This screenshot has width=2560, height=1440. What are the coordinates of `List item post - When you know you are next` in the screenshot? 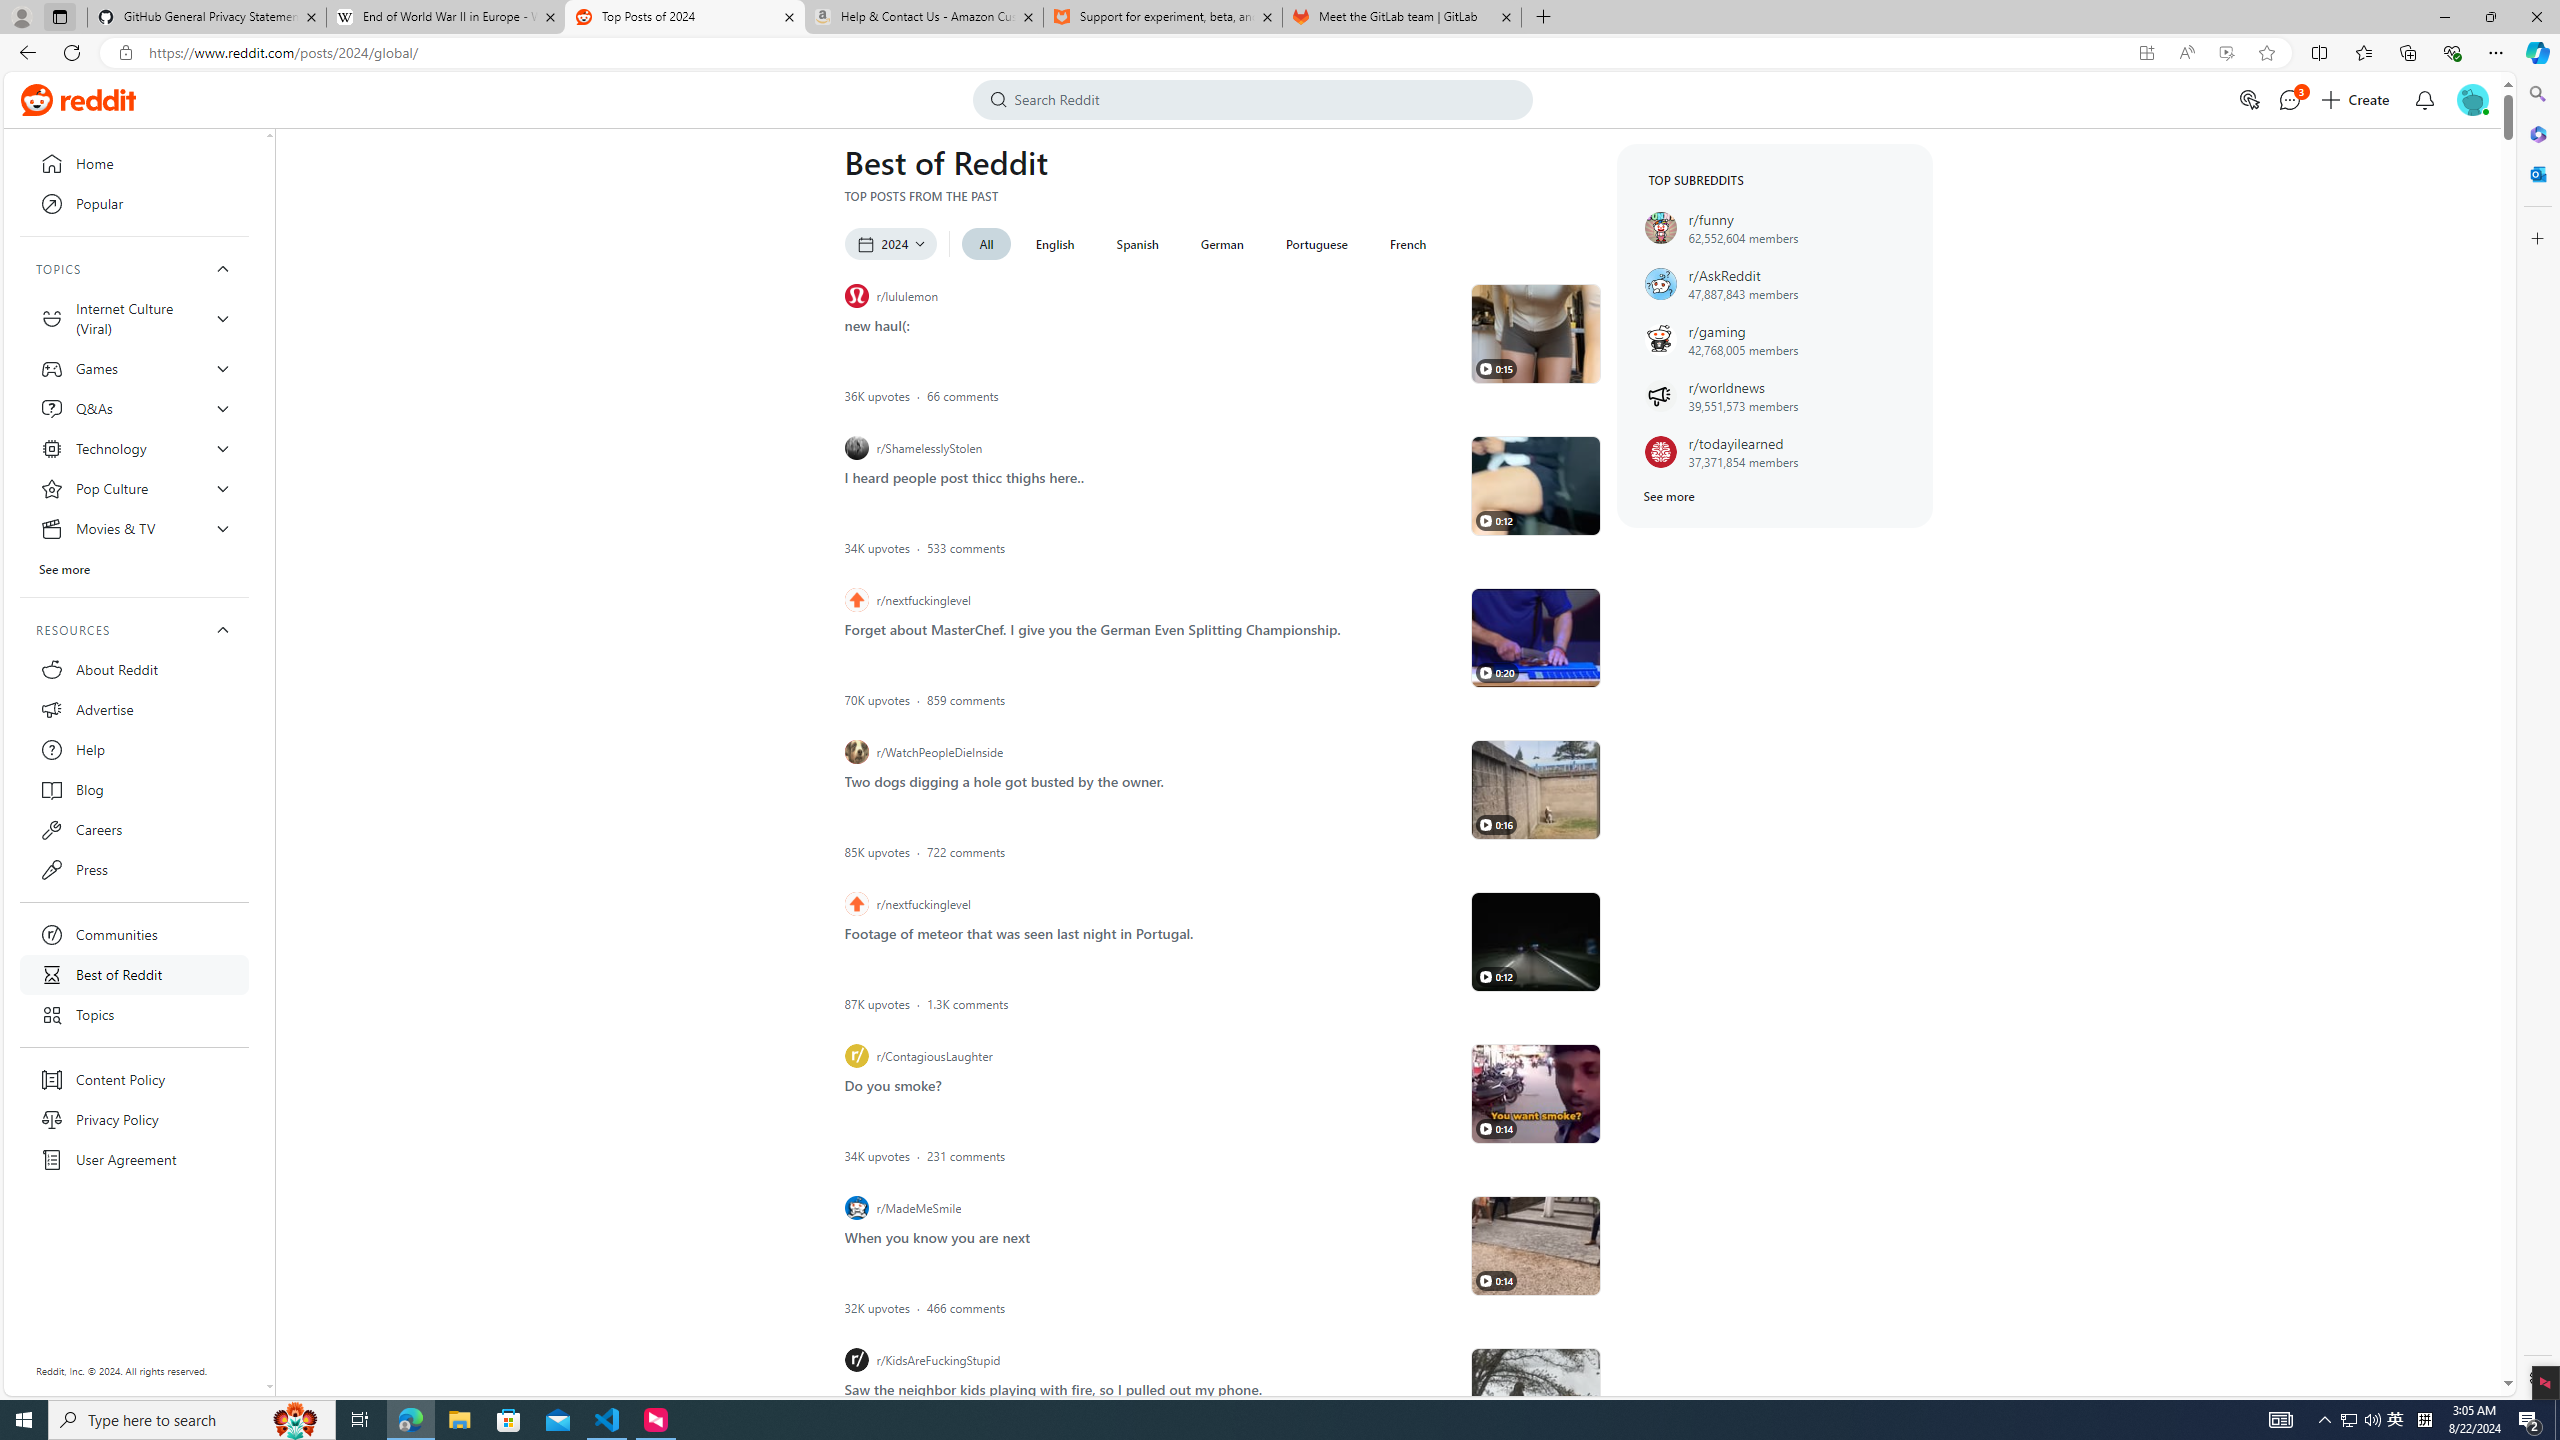 It's located at (938, 1235).